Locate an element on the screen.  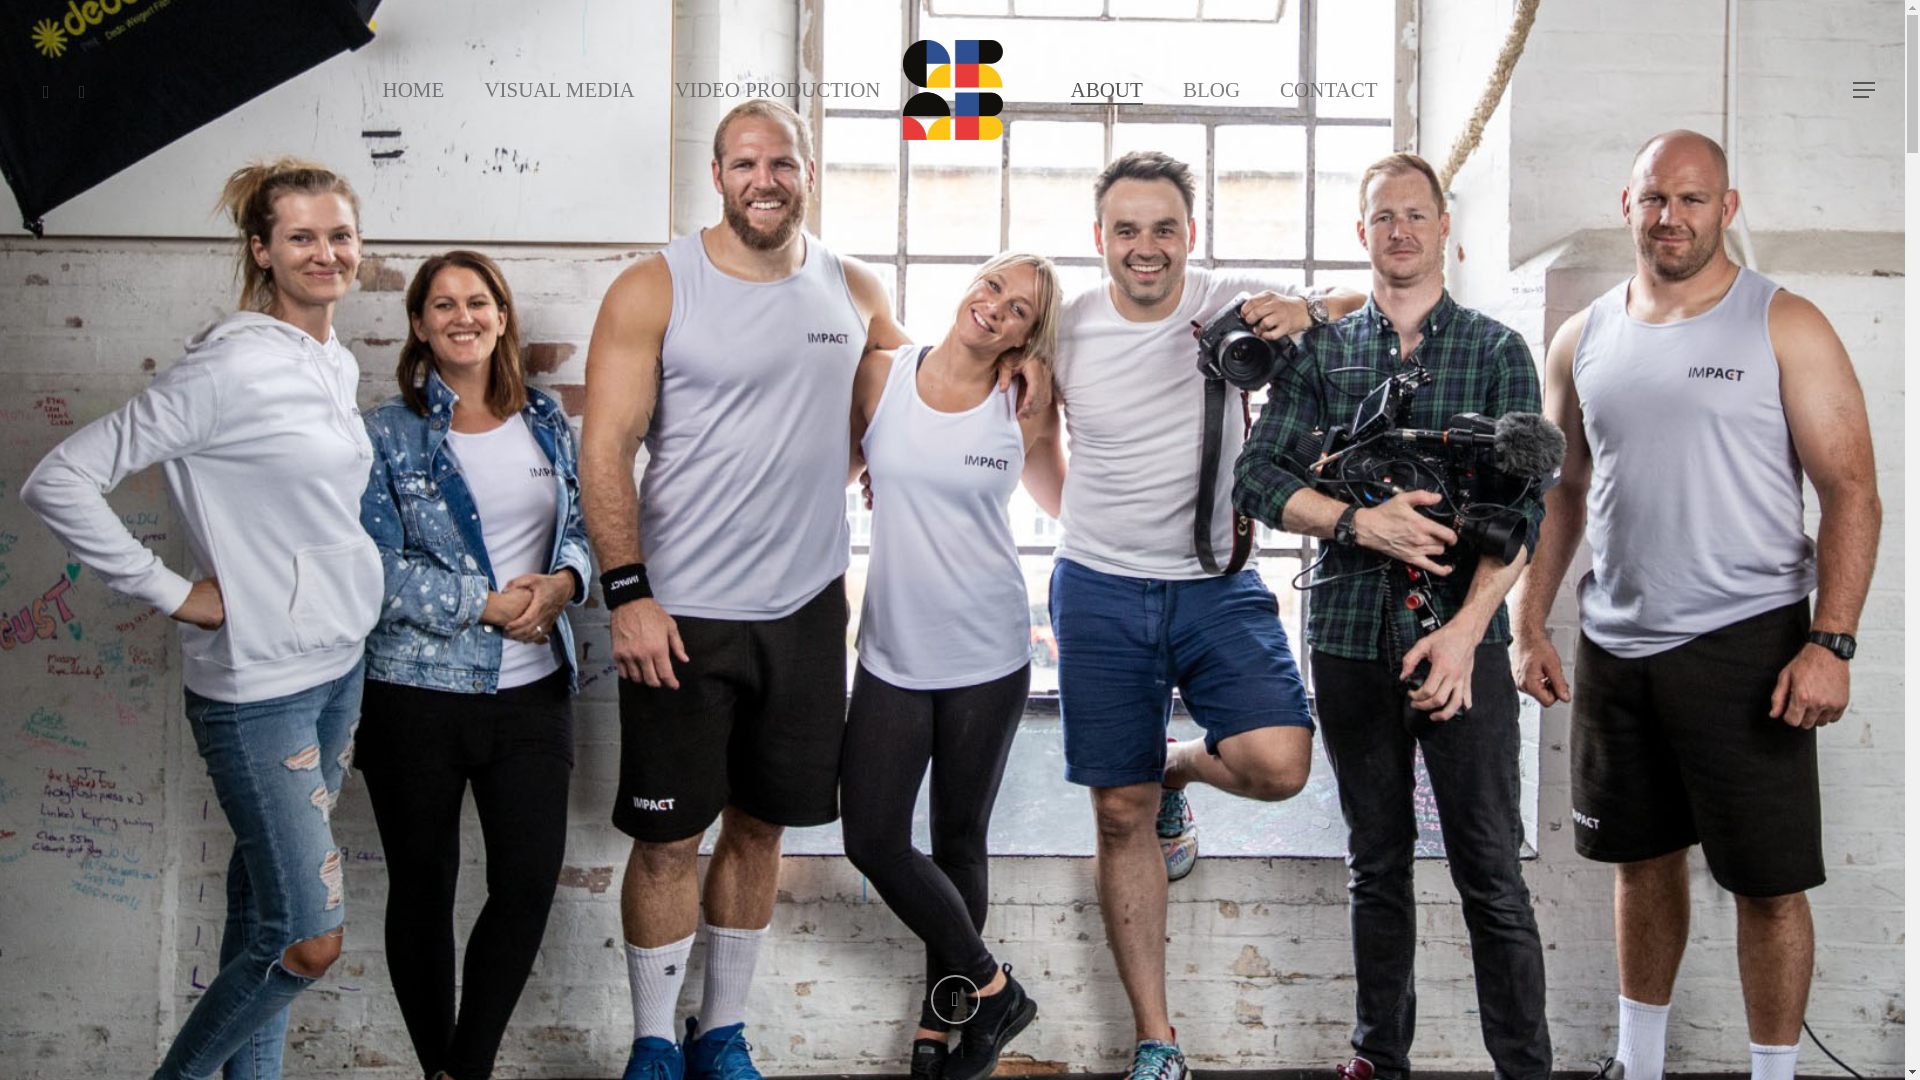
ABOUT is located at coordinates (1106, 90).